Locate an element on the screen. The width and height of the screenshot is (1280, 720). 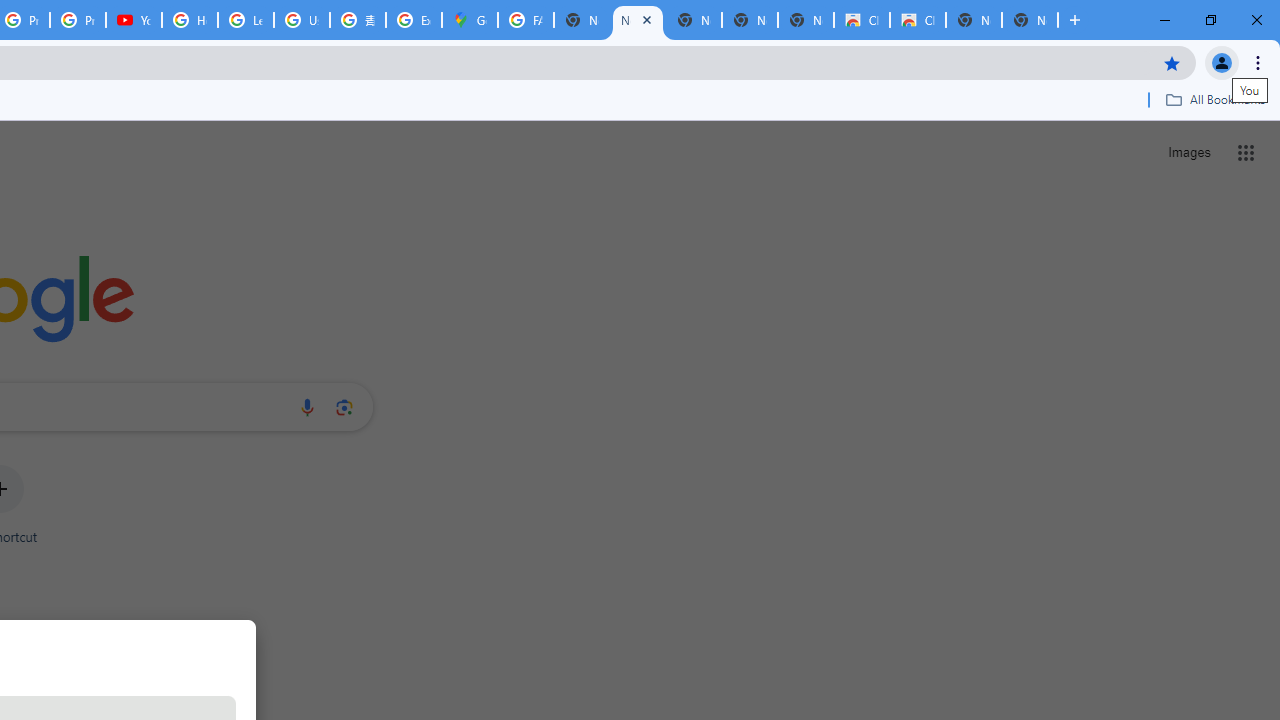
New Tab is located at coordinates (1030, 20).